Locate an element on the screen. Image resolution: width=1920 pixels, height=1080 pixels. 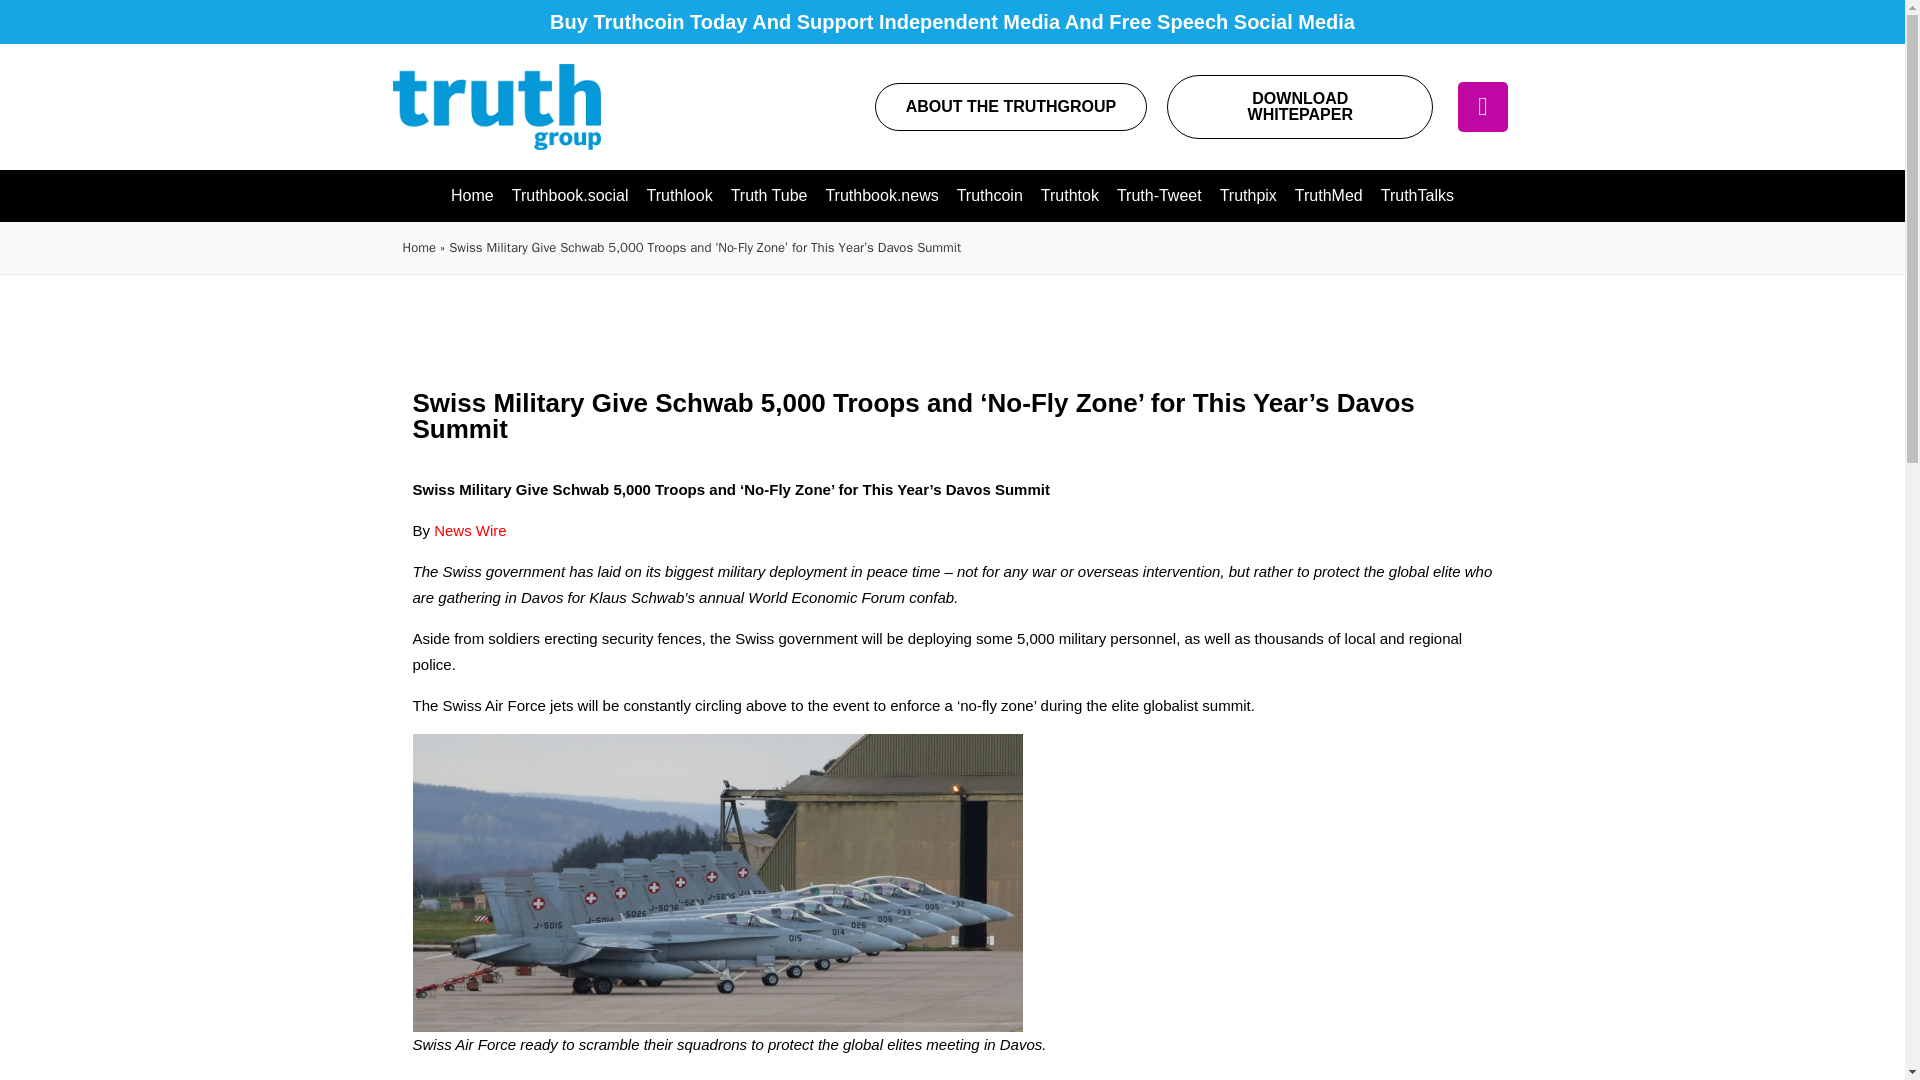
Truthbook.news is located at coordinates (881, 196).